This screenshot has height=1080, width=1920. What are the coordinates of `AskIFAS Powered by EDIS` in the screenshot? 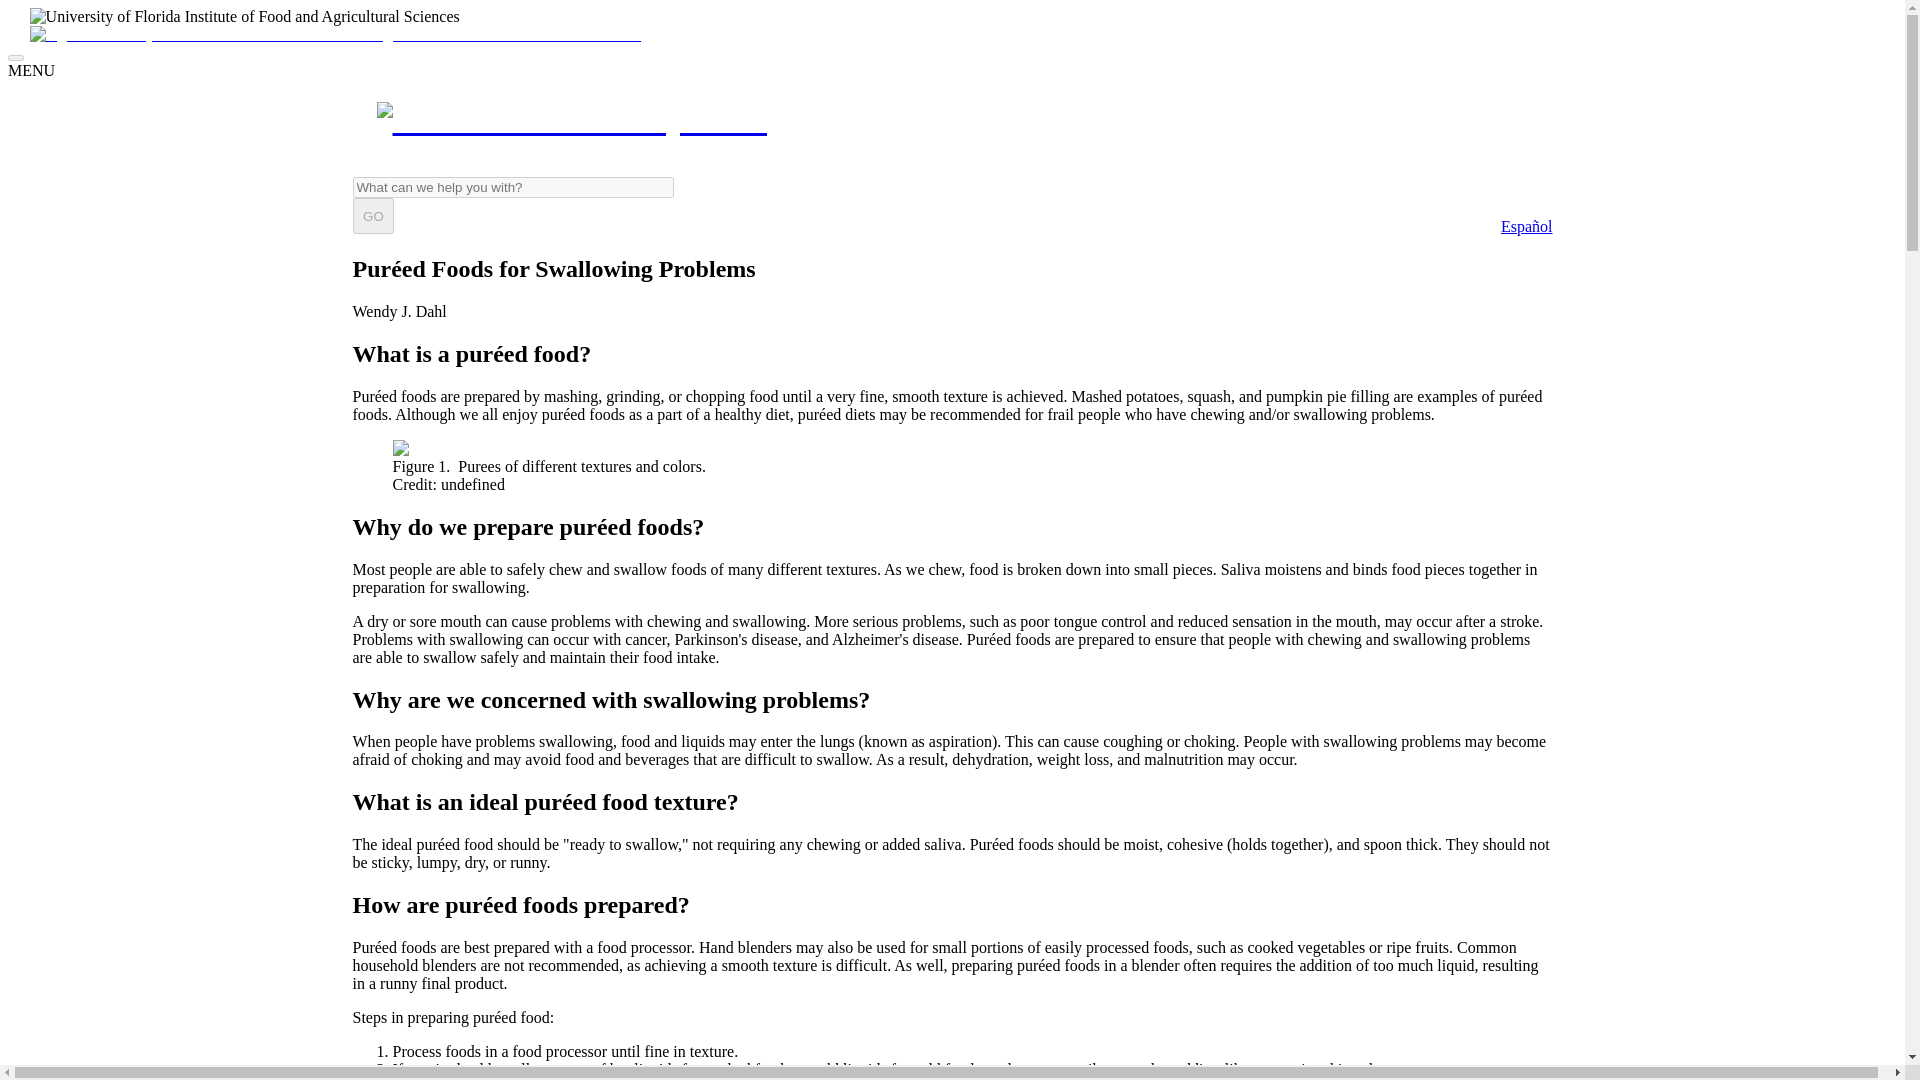 It's located at (571, 120).